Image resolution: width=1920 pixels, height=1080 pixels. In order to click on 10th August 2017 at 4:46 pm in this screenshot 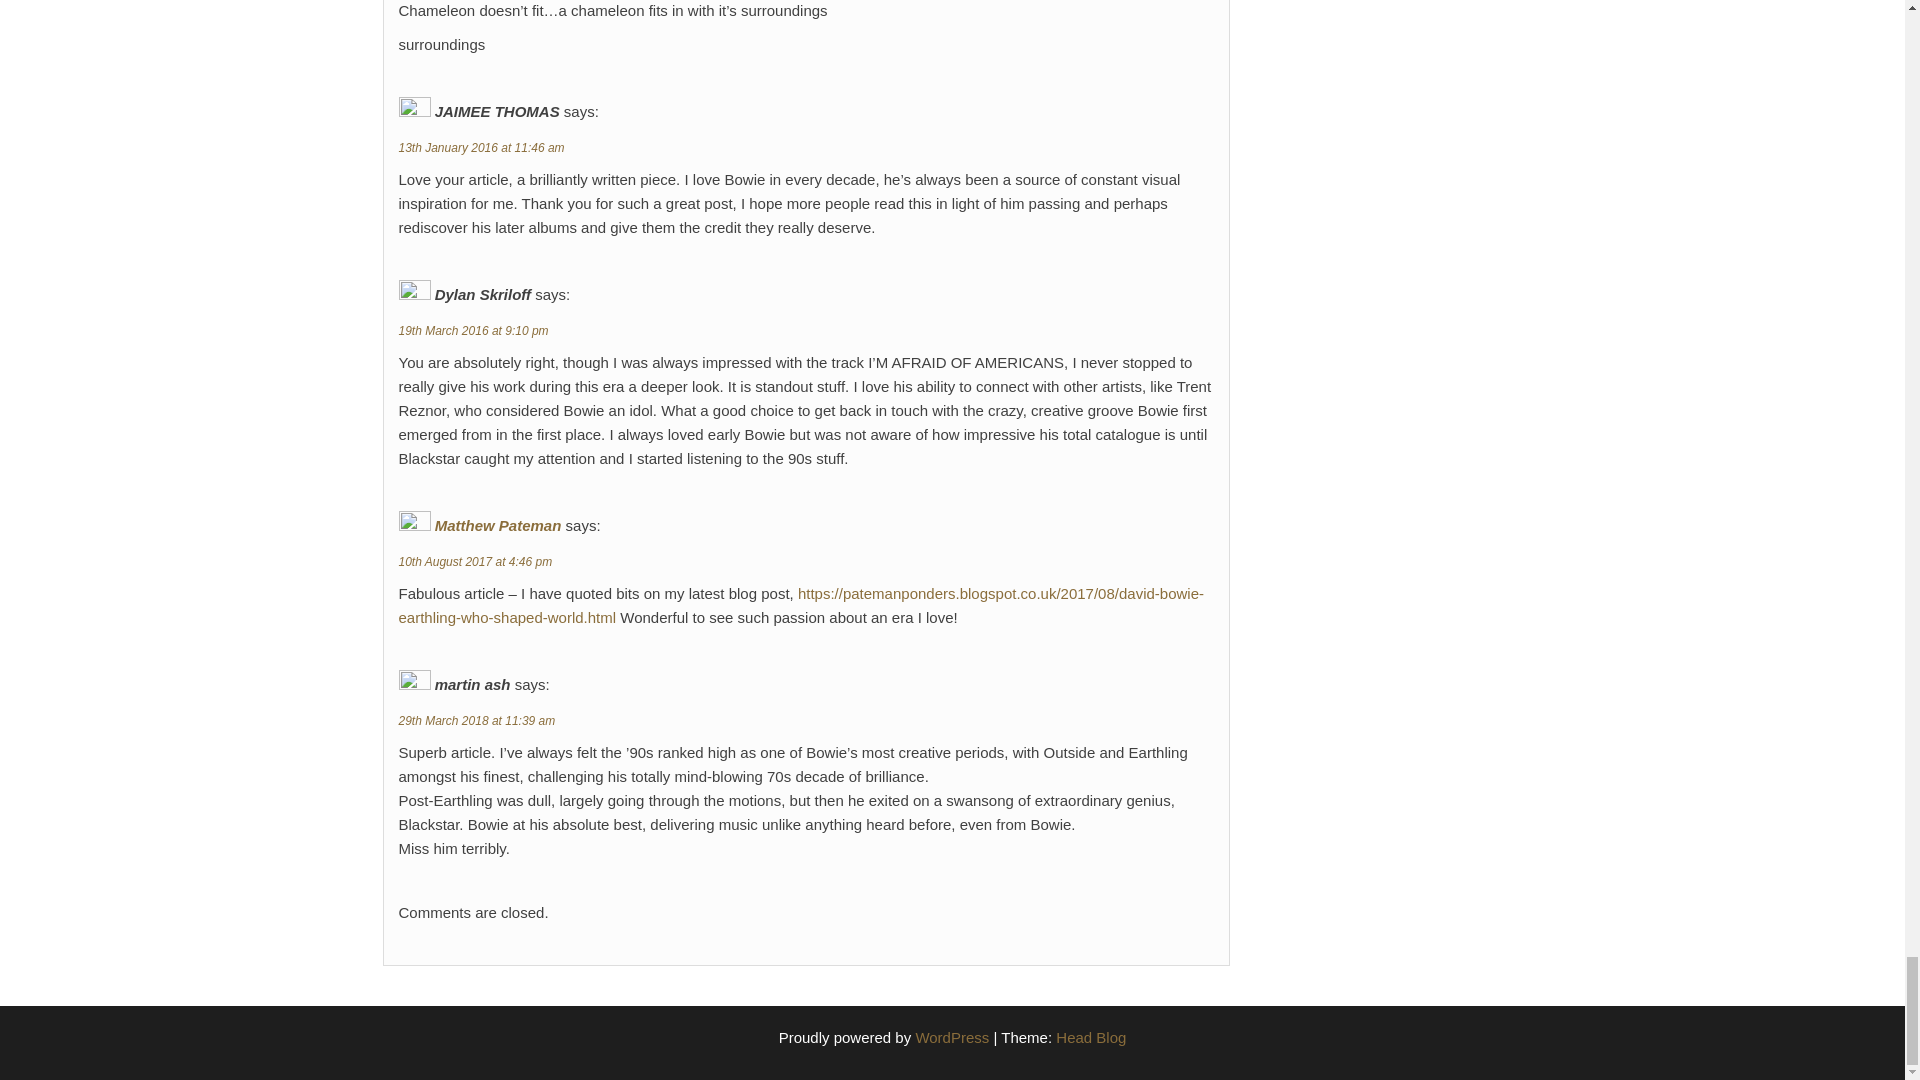, I will do `click(474, 562)`.